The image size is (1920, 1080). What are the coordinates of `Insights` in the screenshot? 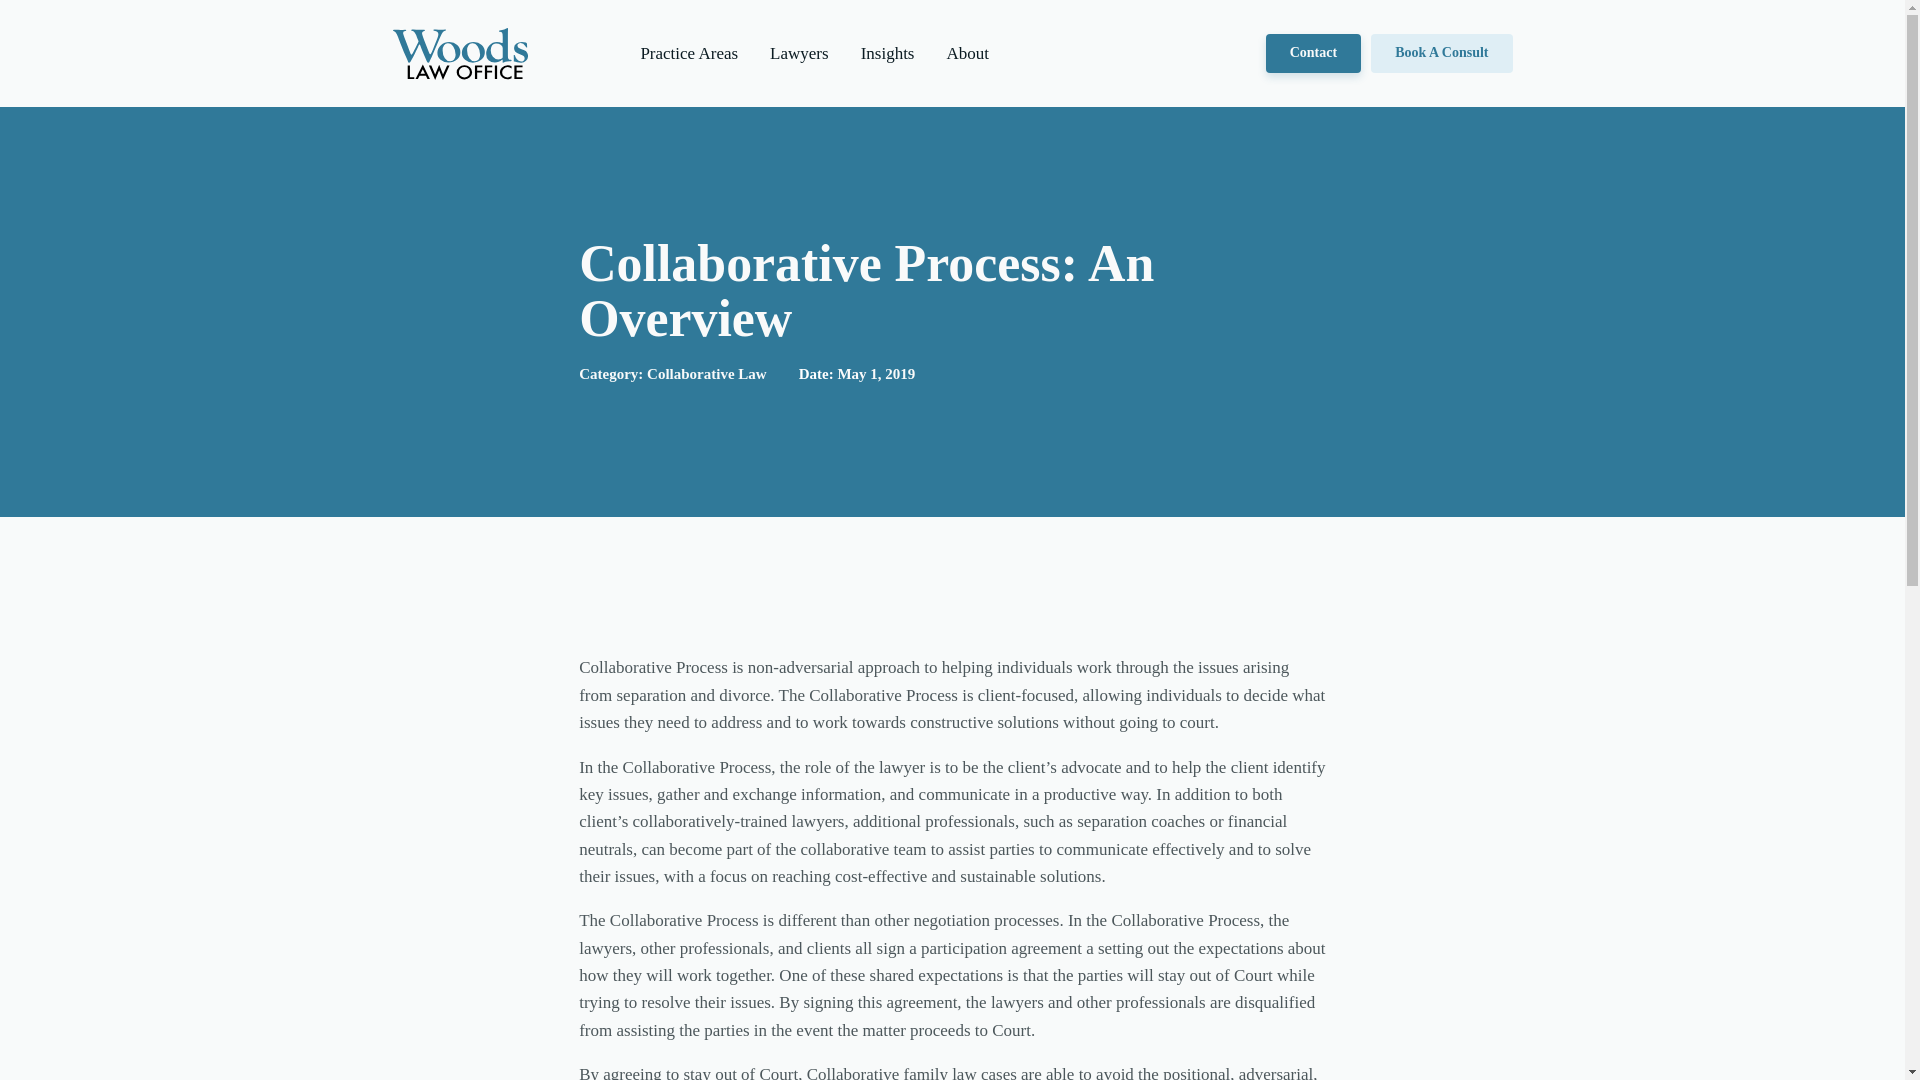 It's located at (888, 52).